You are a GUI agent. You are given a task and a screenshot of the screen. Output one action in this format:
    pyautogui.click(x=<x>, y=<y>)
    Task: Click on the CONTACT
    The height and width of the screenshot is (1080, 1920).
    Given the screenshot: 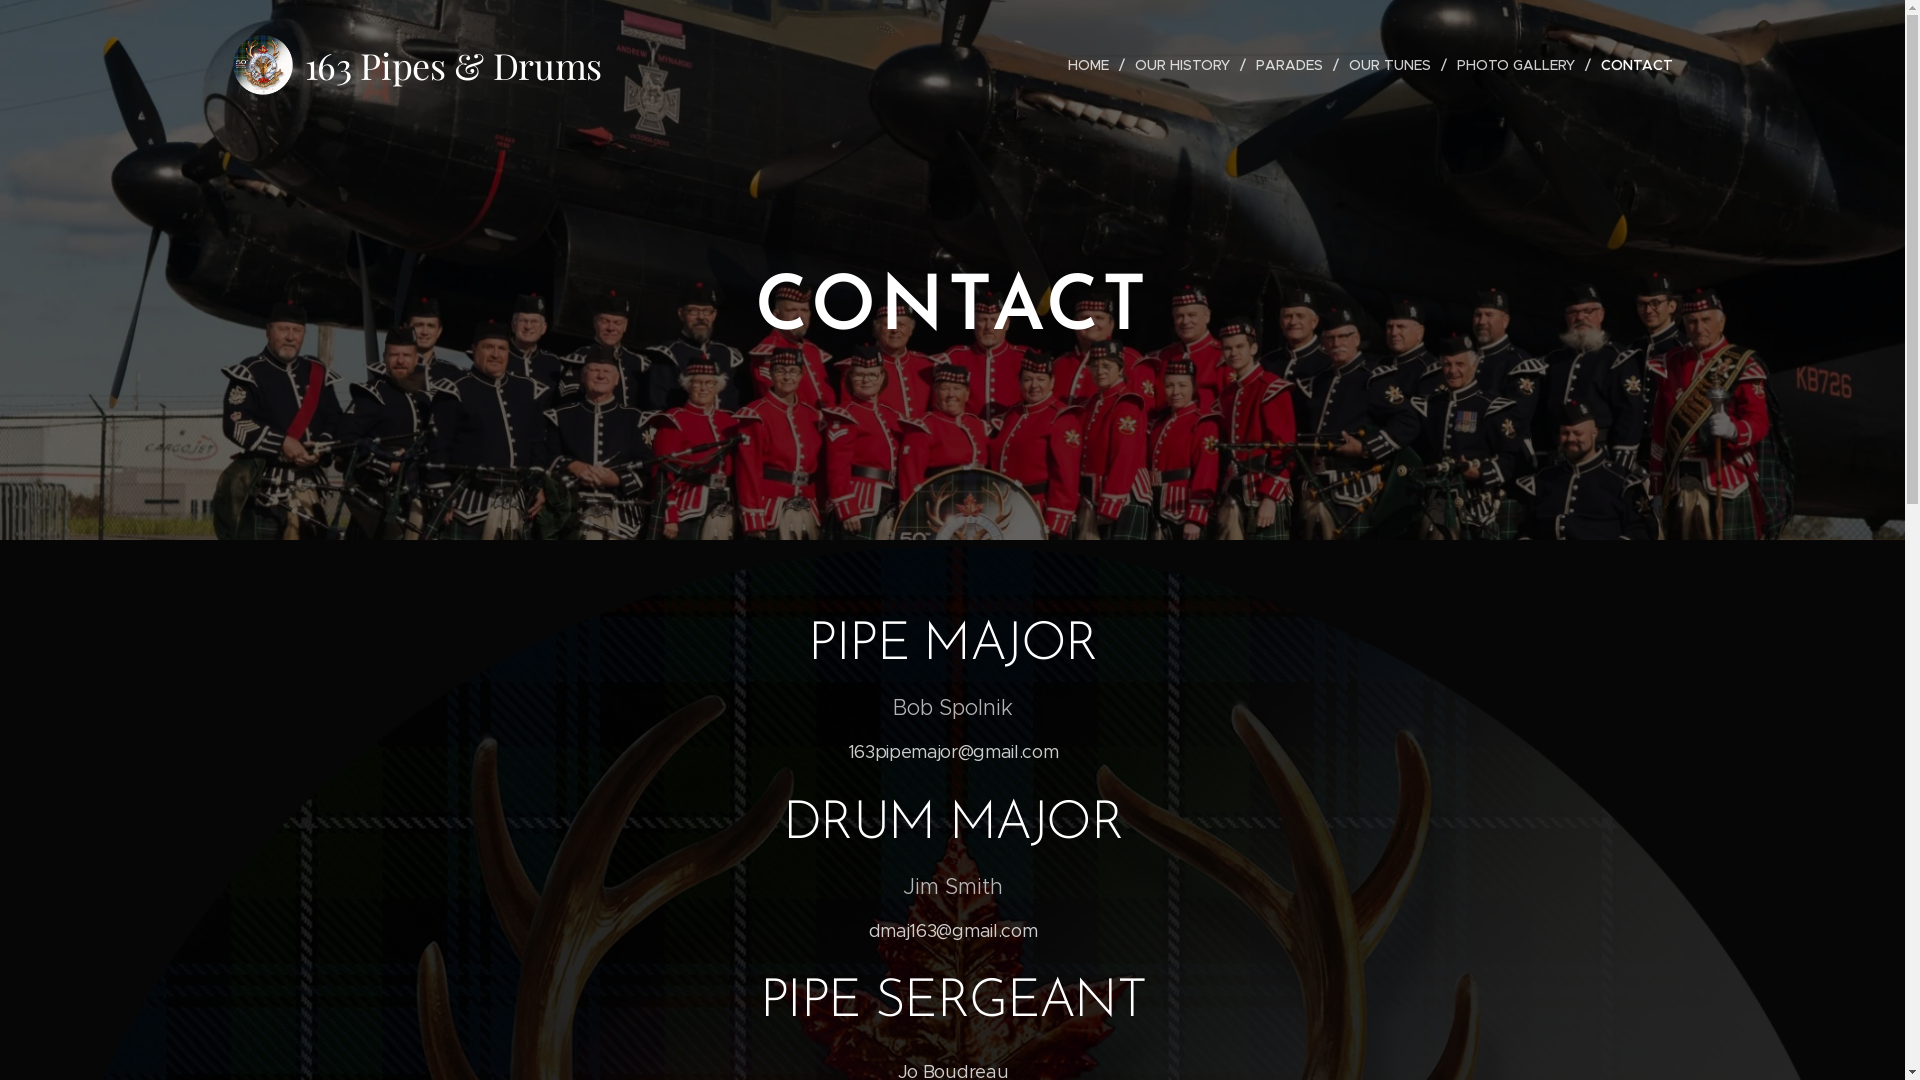 What is the action you would take?
    pyautogui.click(x=1631, y=65)
    